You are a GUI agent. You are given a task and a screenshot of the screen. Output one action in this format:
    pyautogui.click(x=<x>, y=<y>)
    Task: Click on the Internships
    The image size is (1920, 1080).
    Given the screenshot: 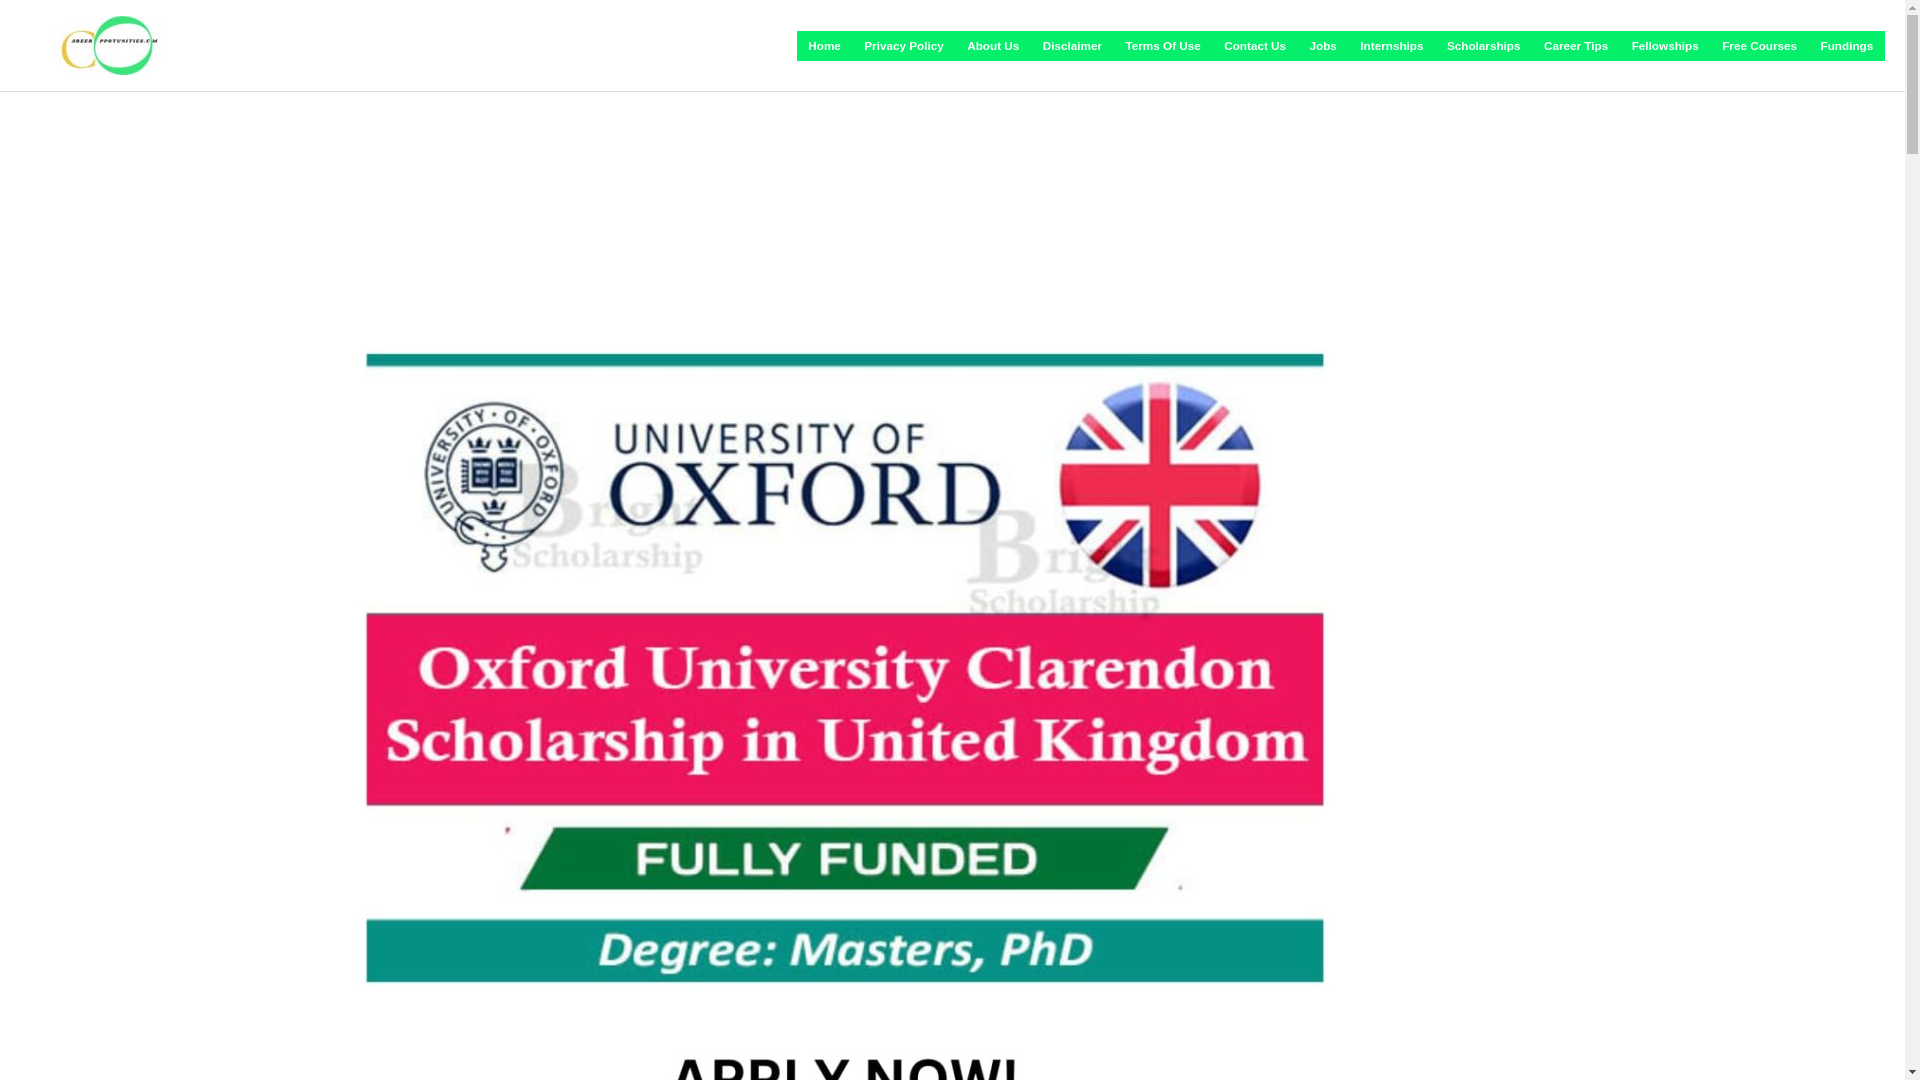 What is the action you would take?
    pyautogui.click(x=1392, y=46)
    